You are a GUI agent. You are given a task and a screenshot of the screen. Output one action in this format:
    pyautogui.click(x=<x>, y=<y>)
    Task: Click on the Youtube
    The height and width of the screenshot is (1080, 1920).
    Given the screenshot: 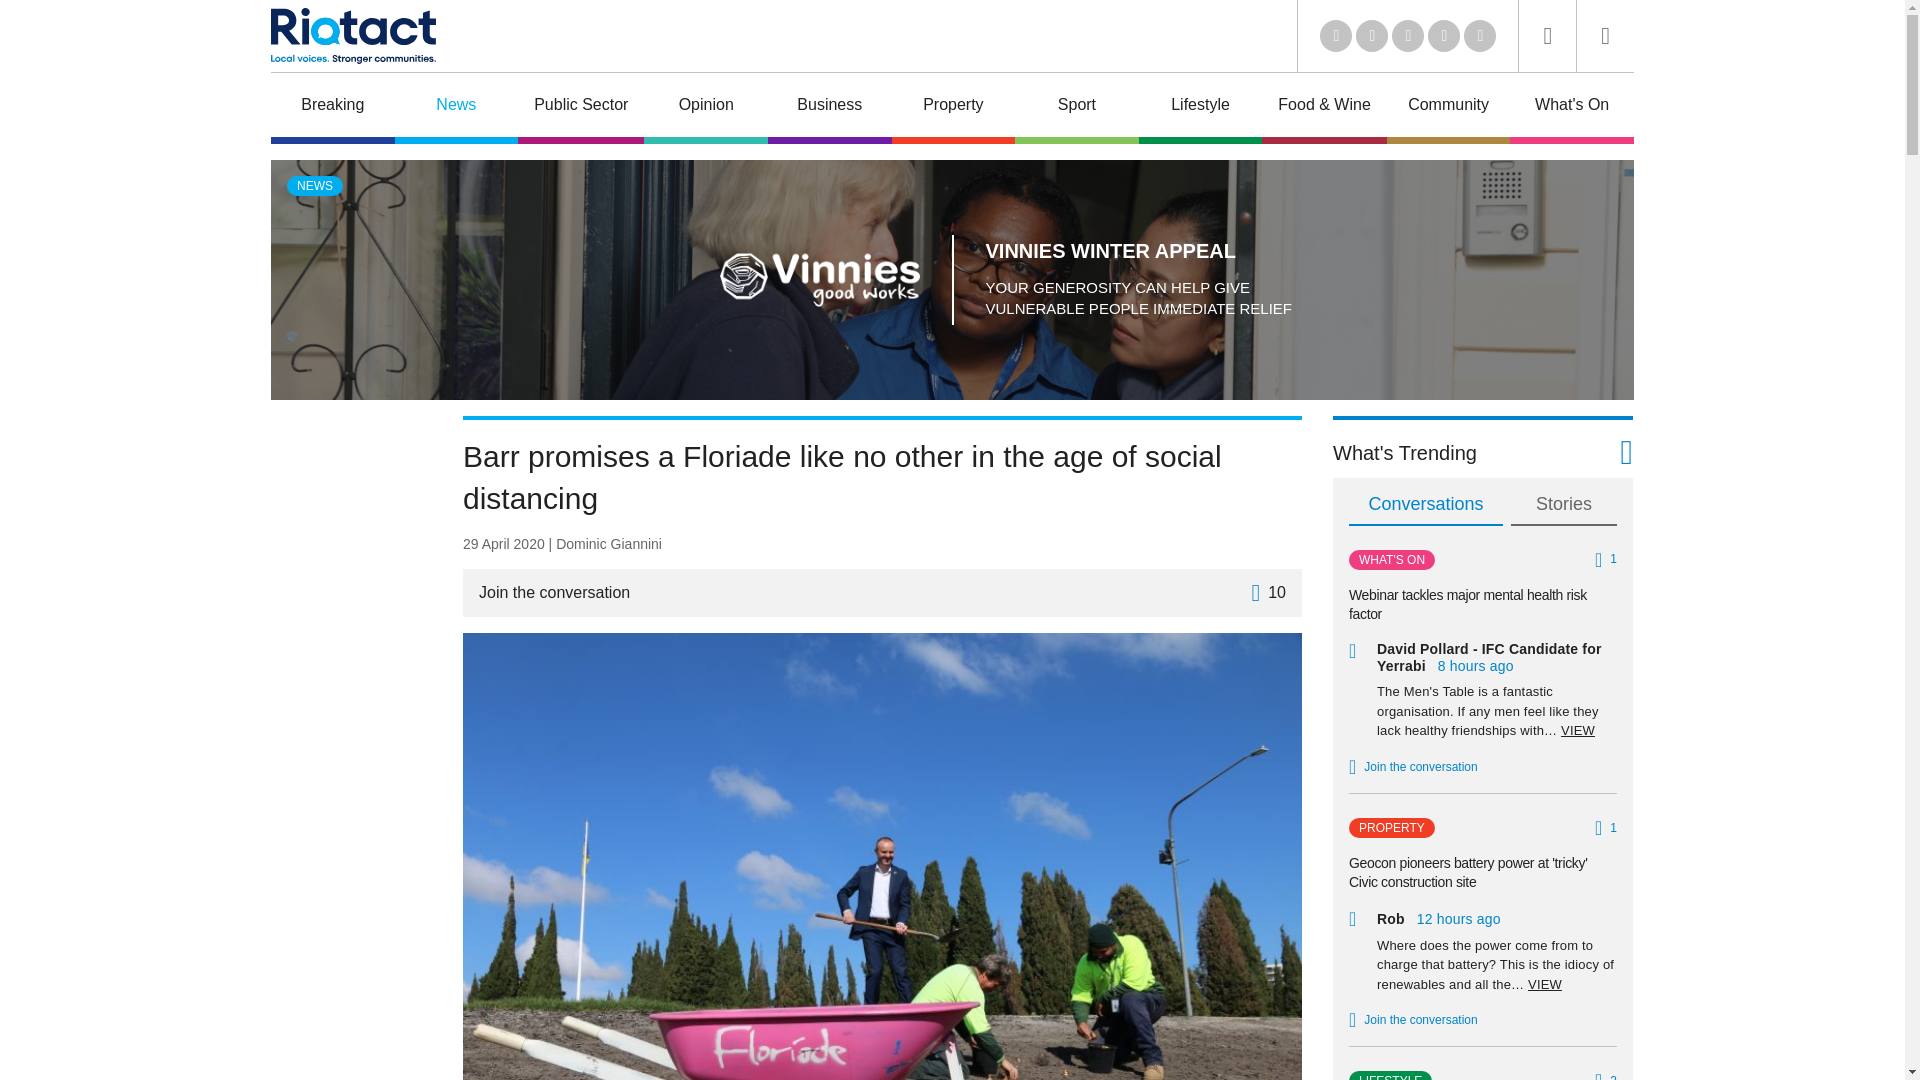 What is the action you would take?
    pyautogui.click(x=1408, y=36)
    